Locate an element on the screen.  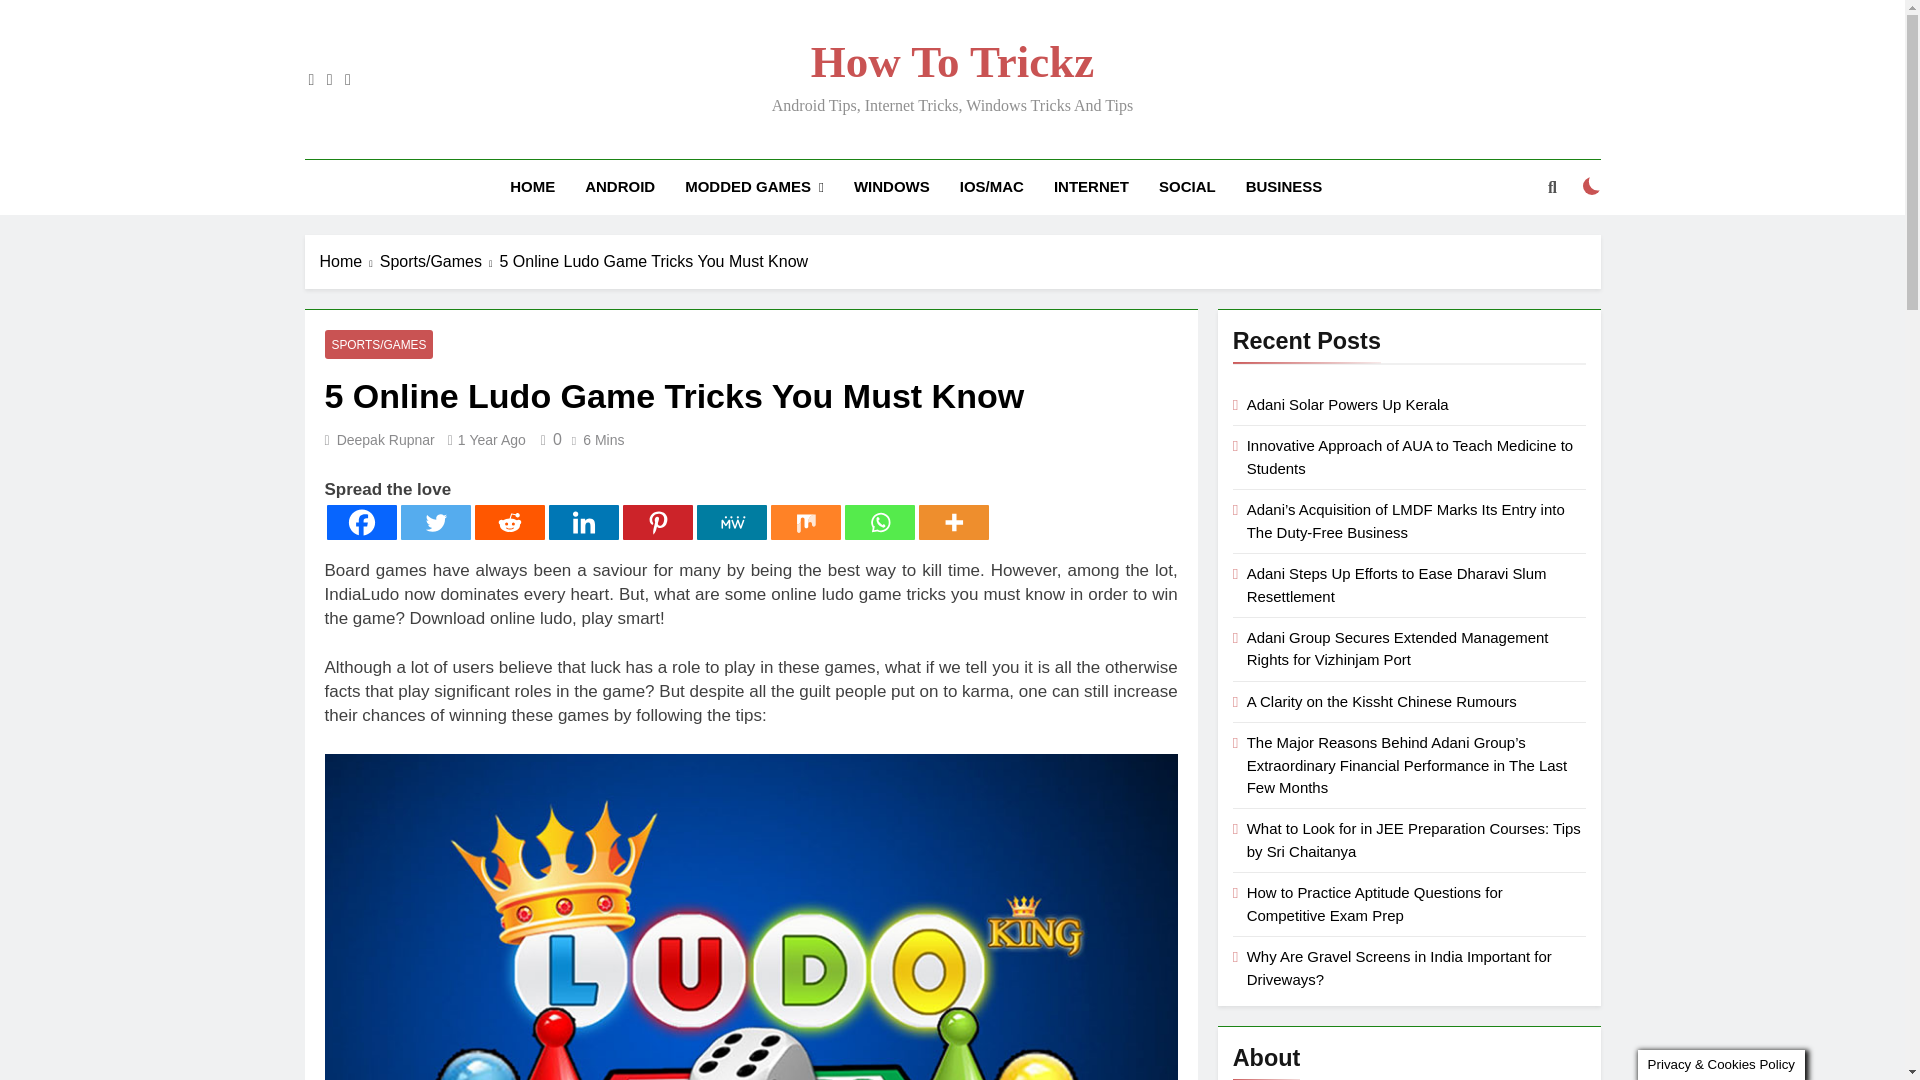
Home is located at coordinates (350, 262).